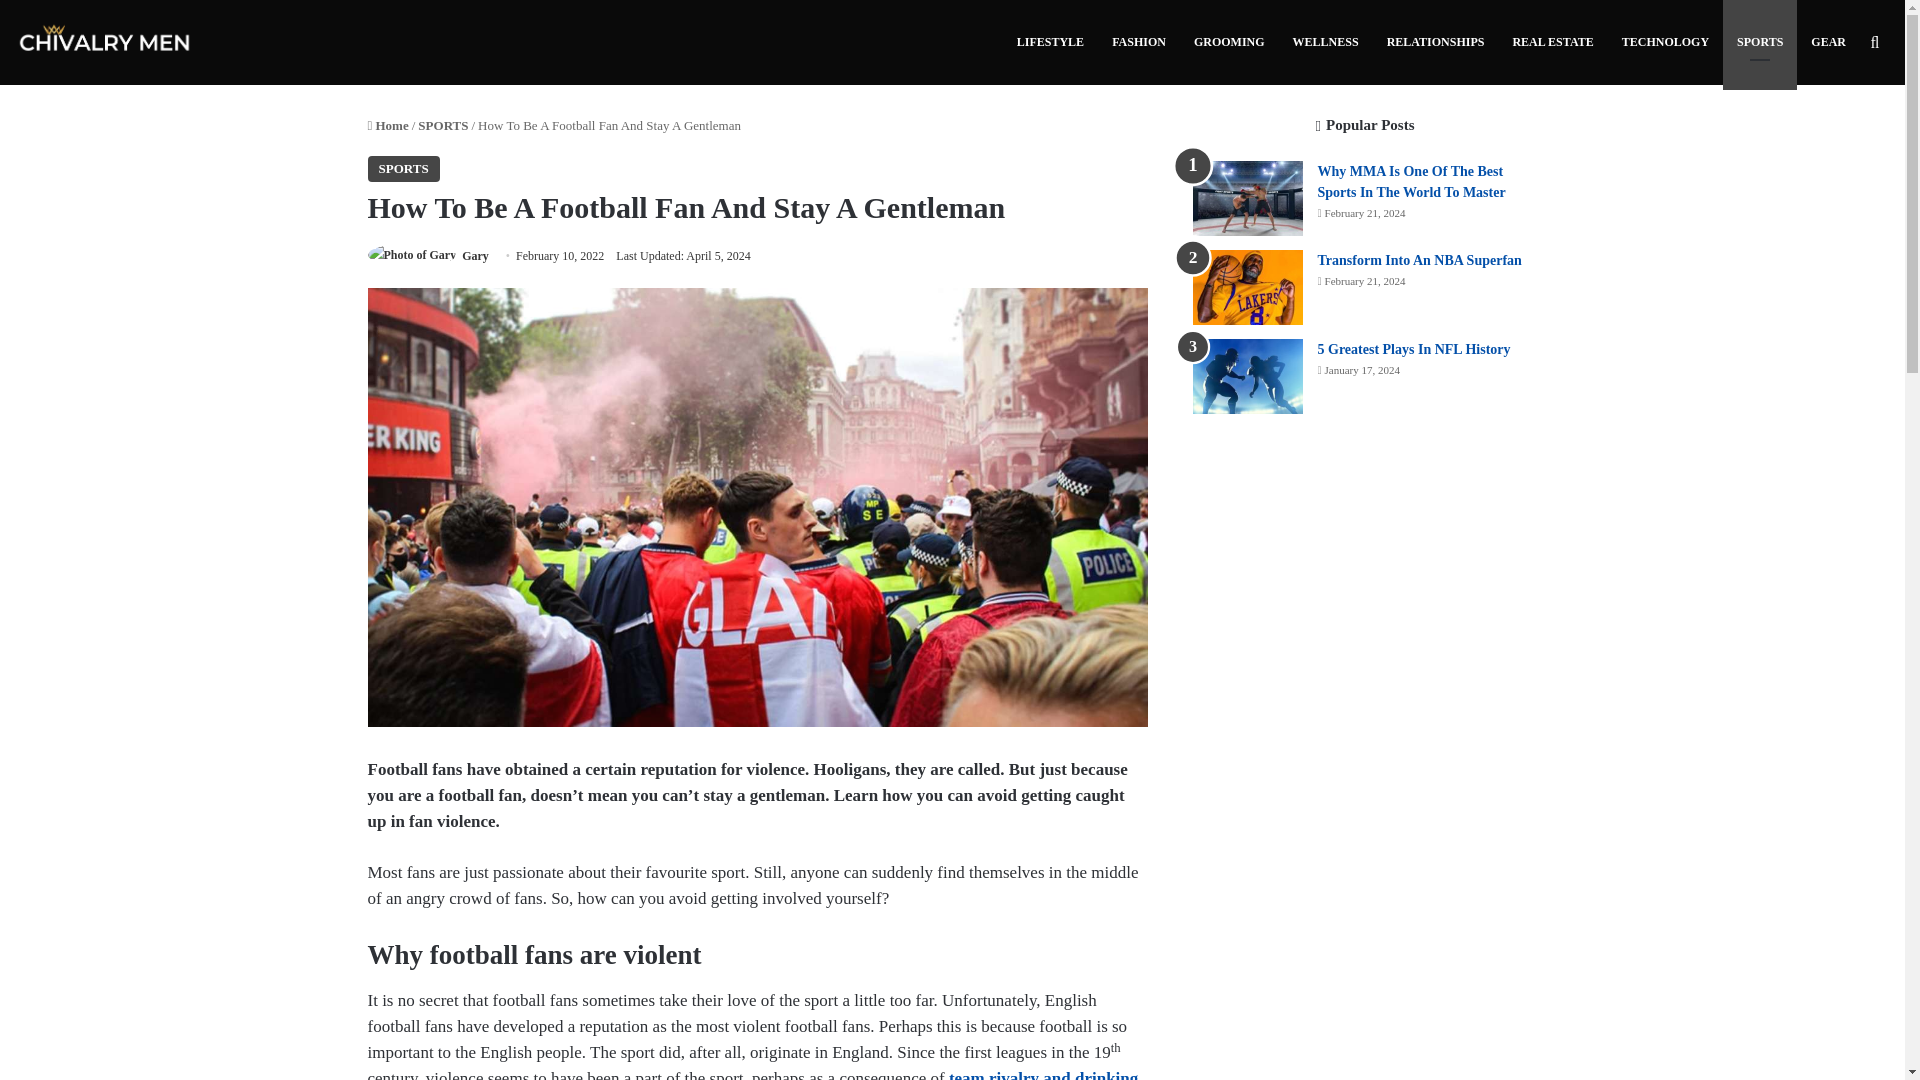  I want to click on FASHION, so click(1139, 42).